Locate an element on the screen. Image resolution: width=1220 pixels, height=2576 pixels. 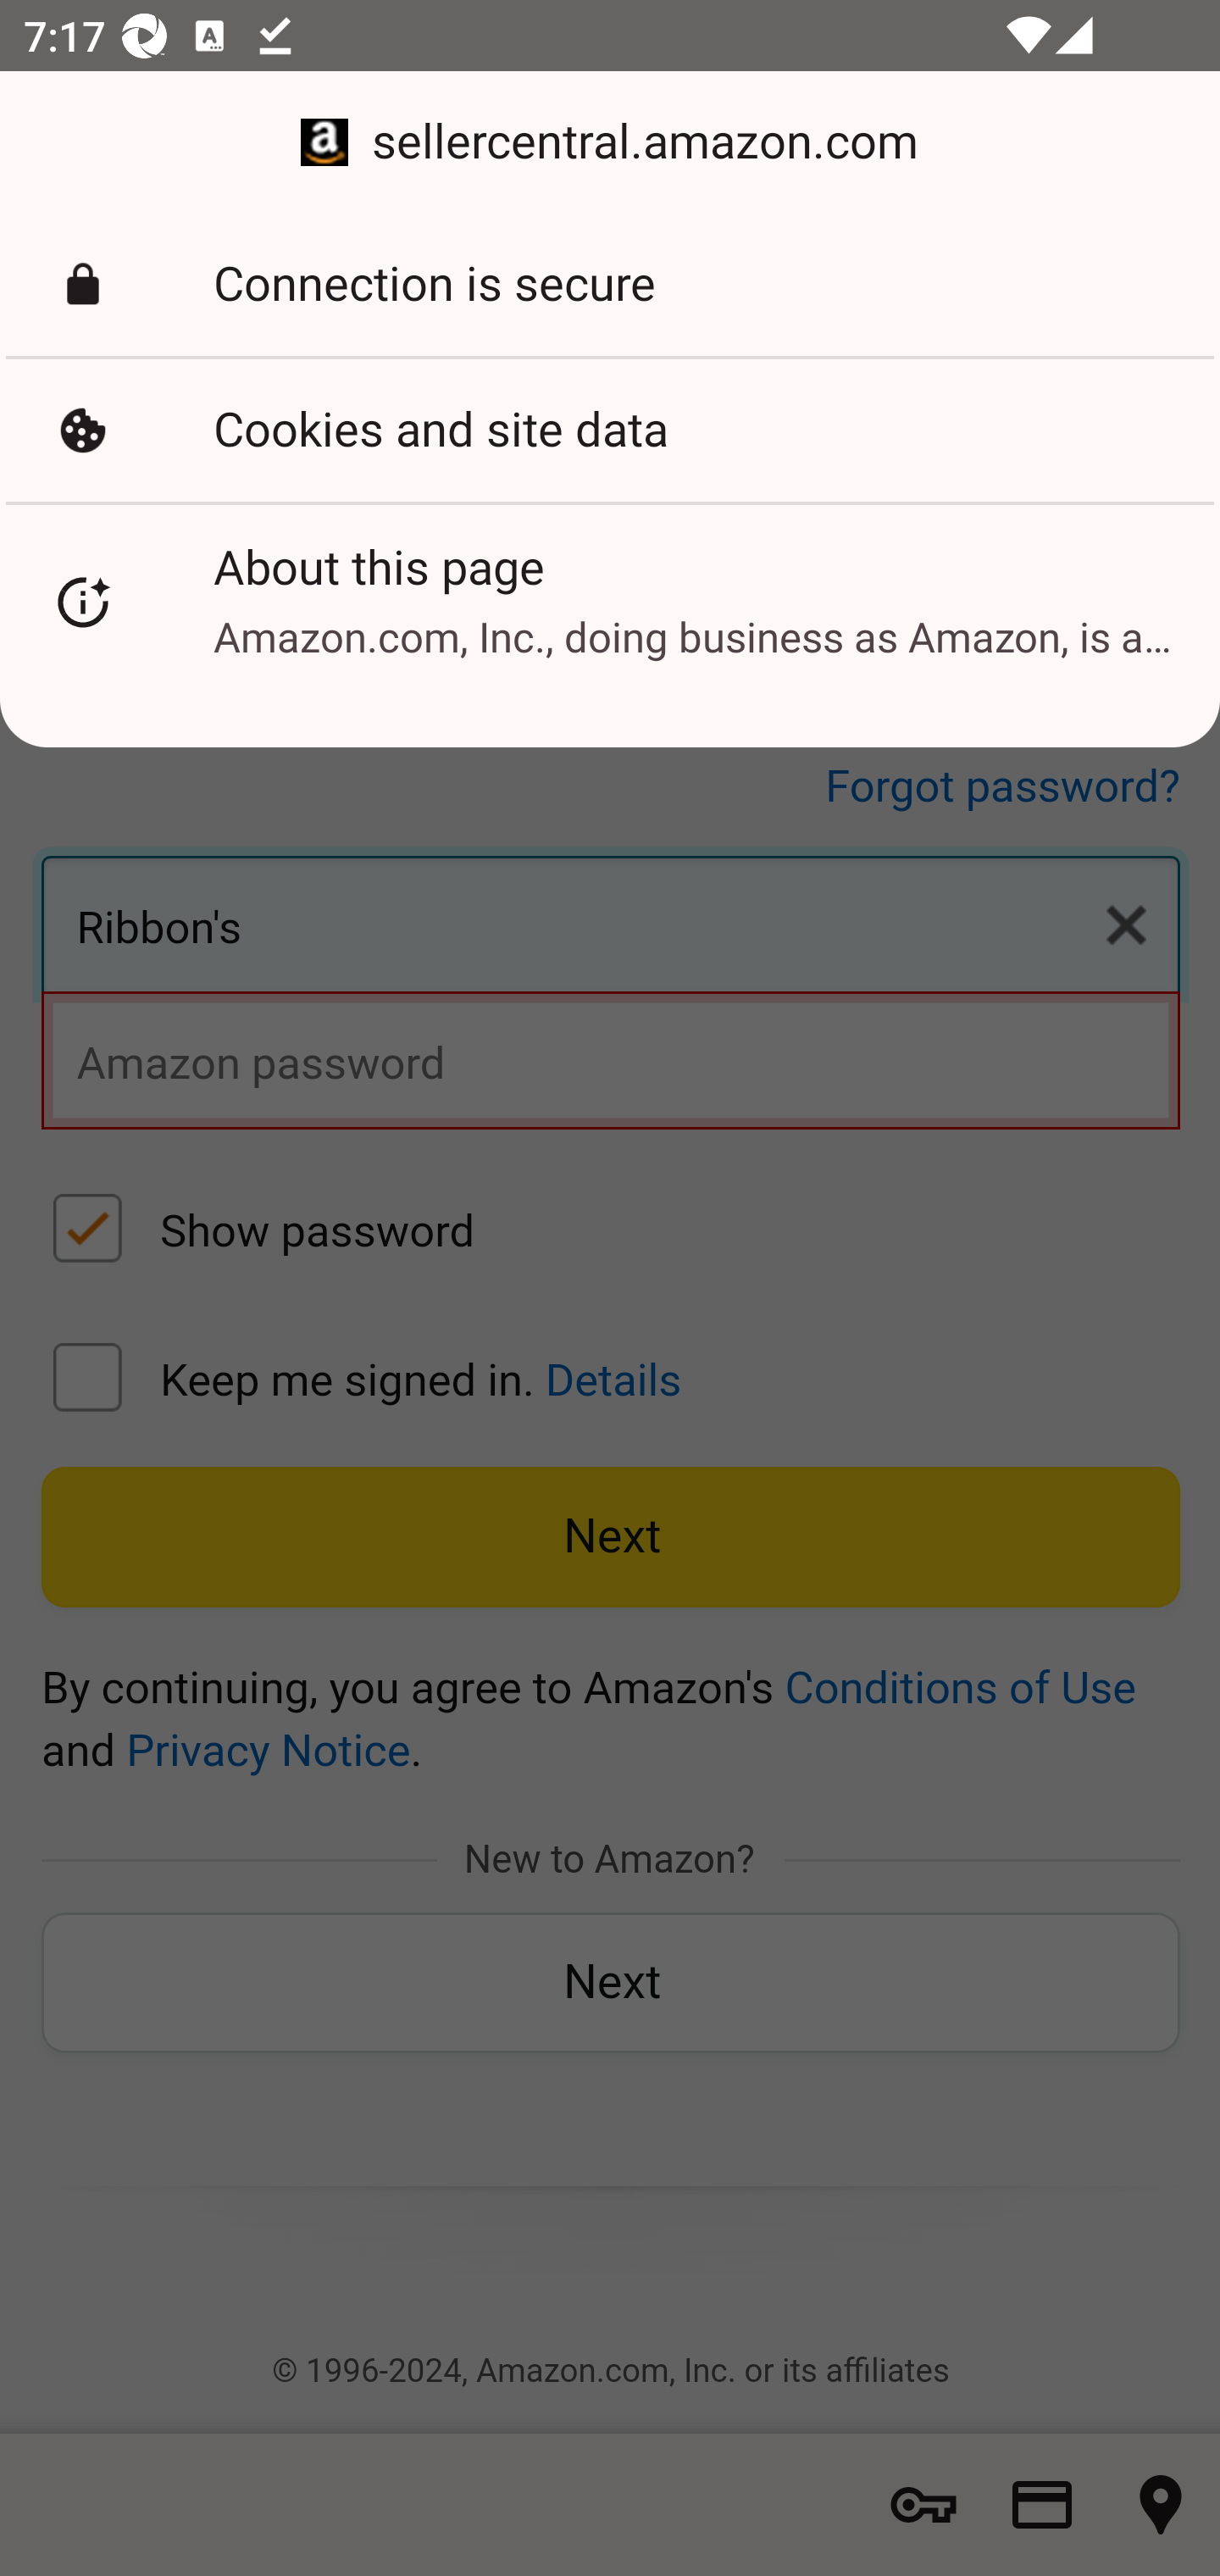
Connection is secure is located at coordinates (610, 285).